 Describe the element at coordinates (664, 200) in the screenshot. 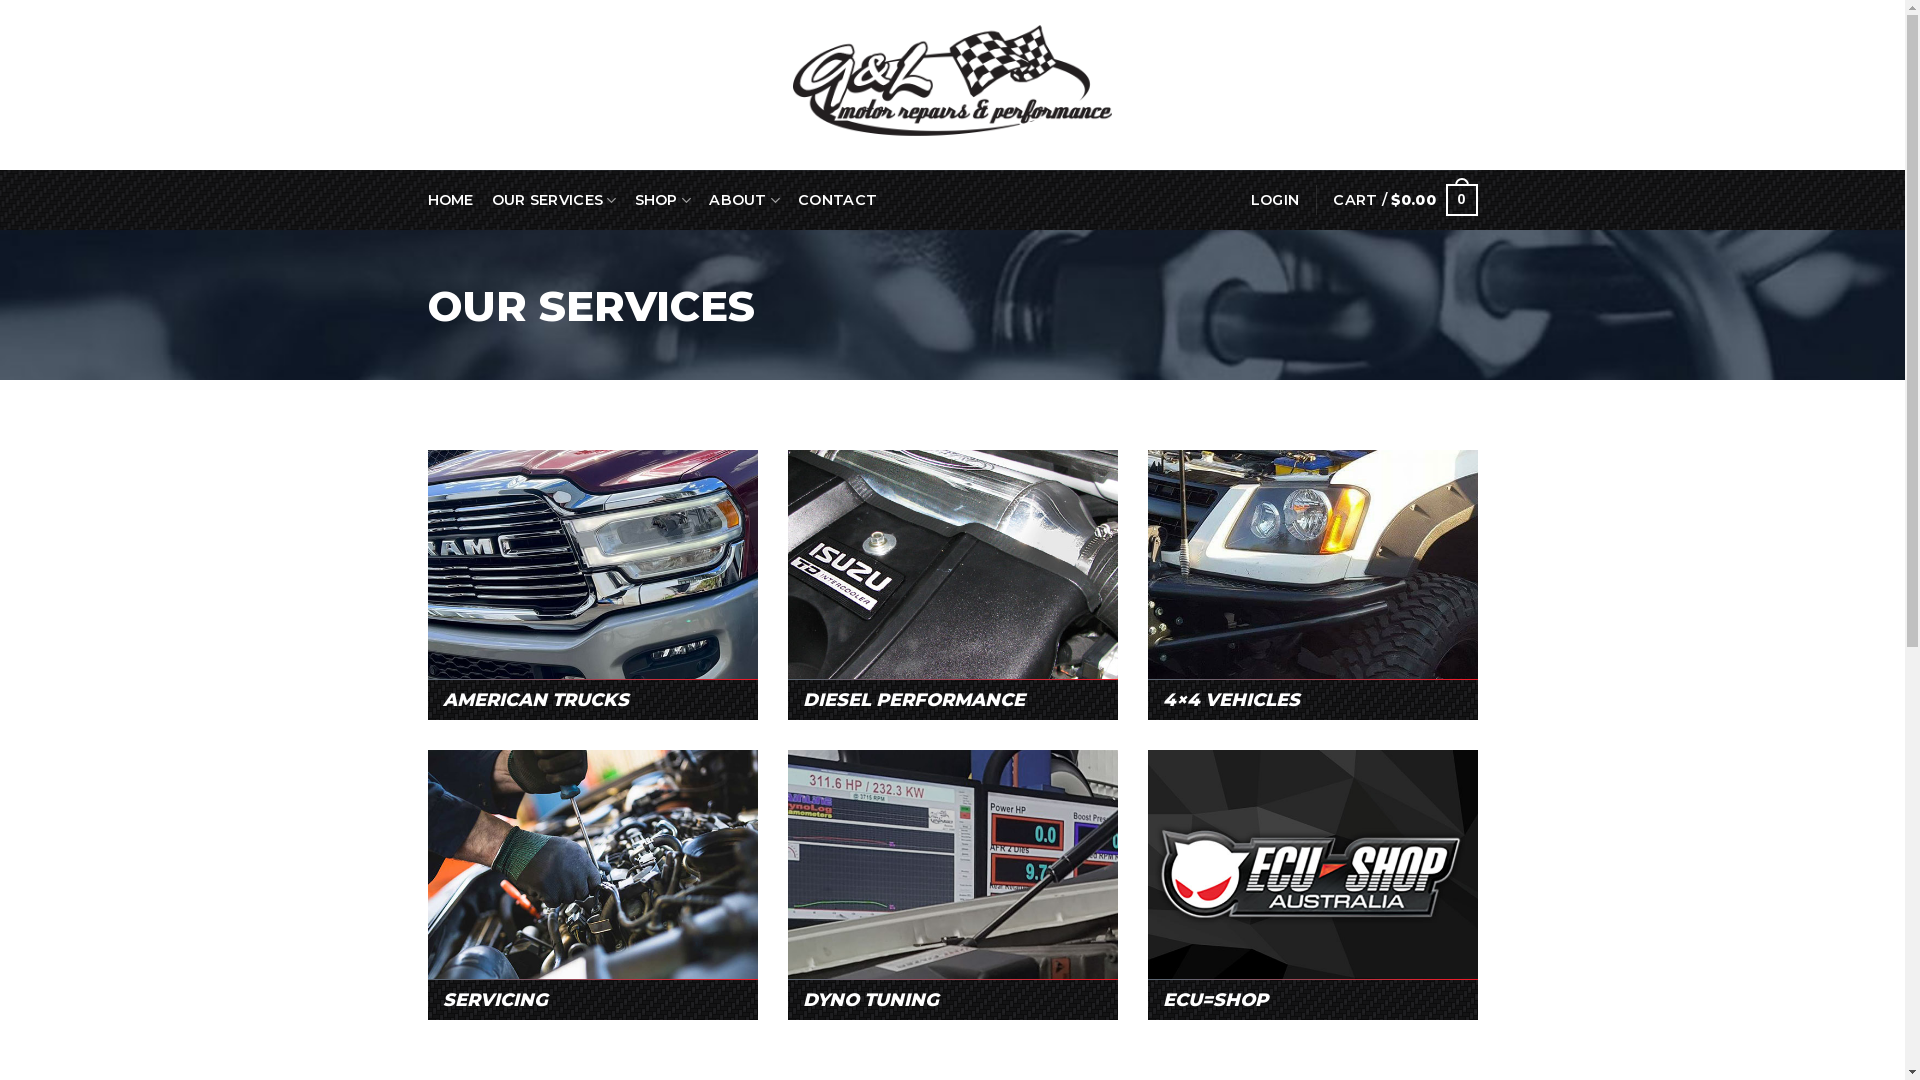

I see `SHOP` at that location.